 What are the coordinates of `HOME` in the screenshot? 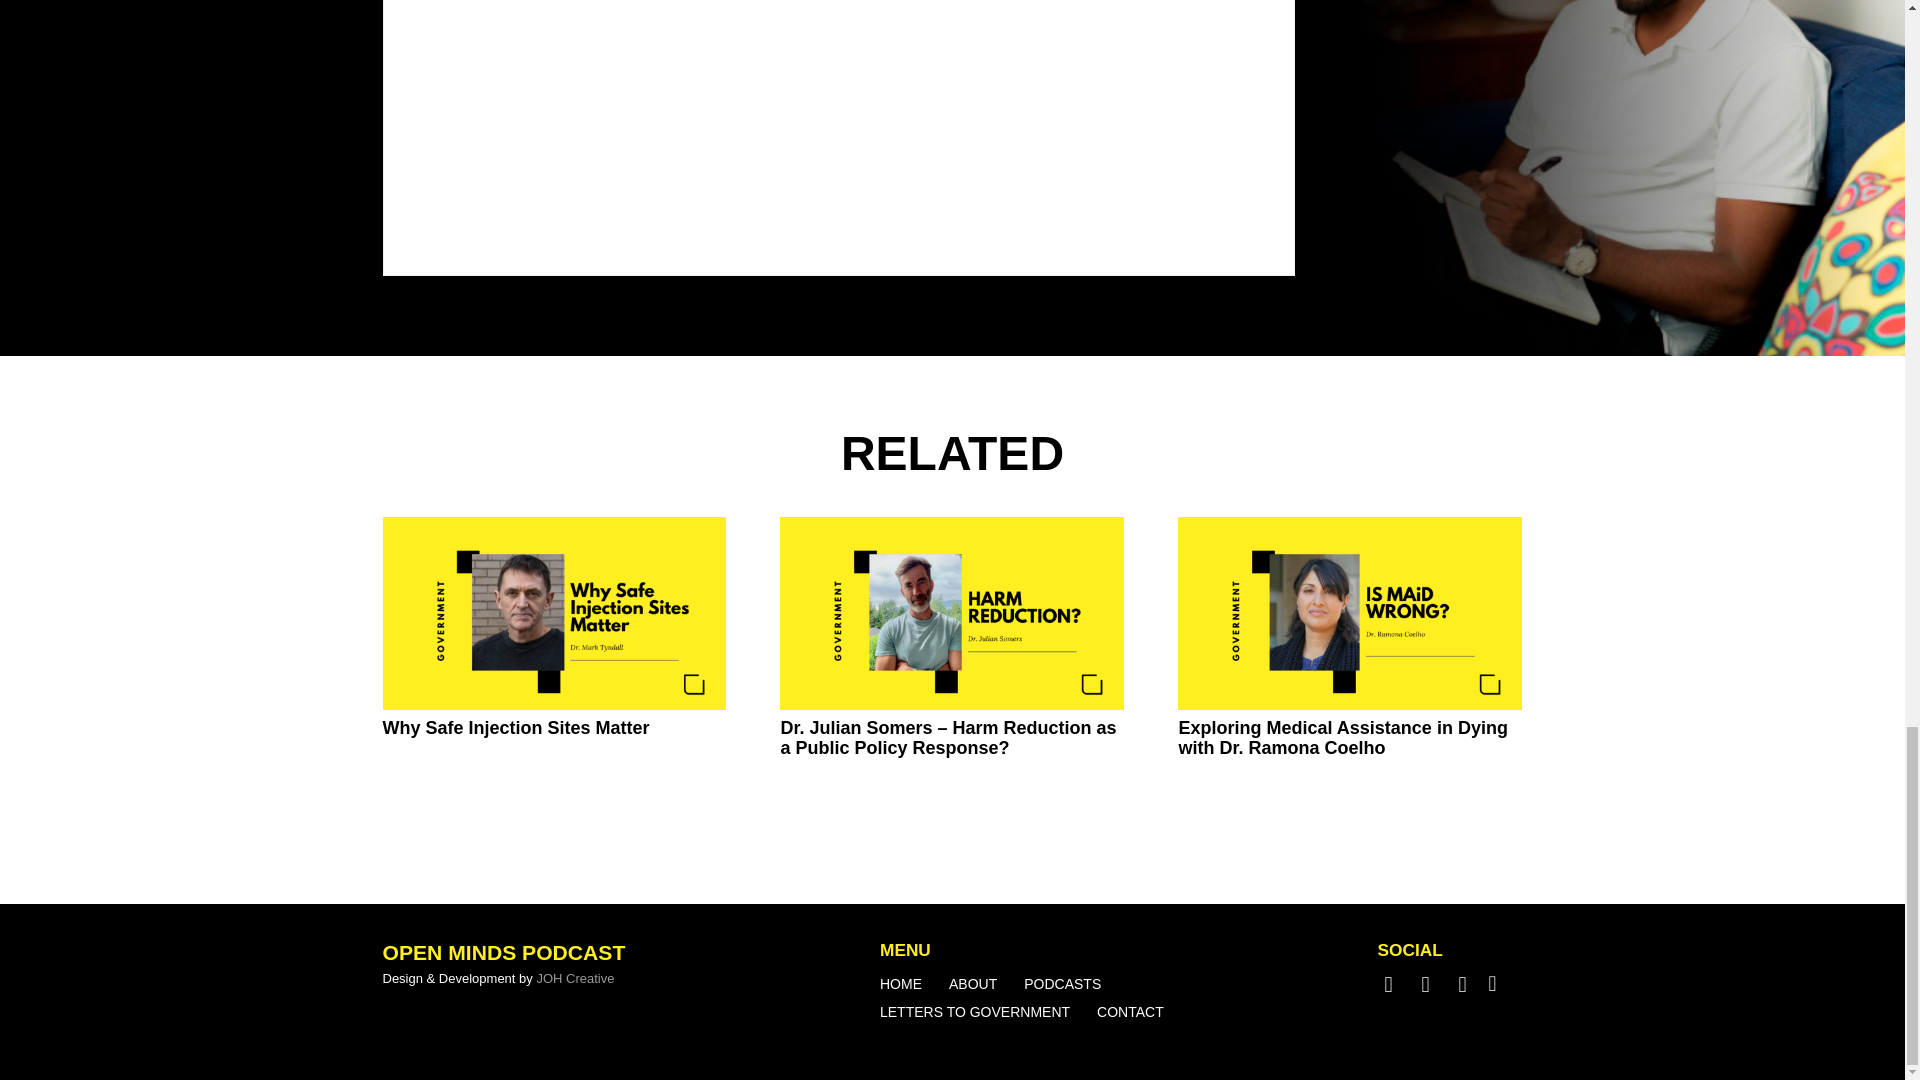 It's located at (900, 984).